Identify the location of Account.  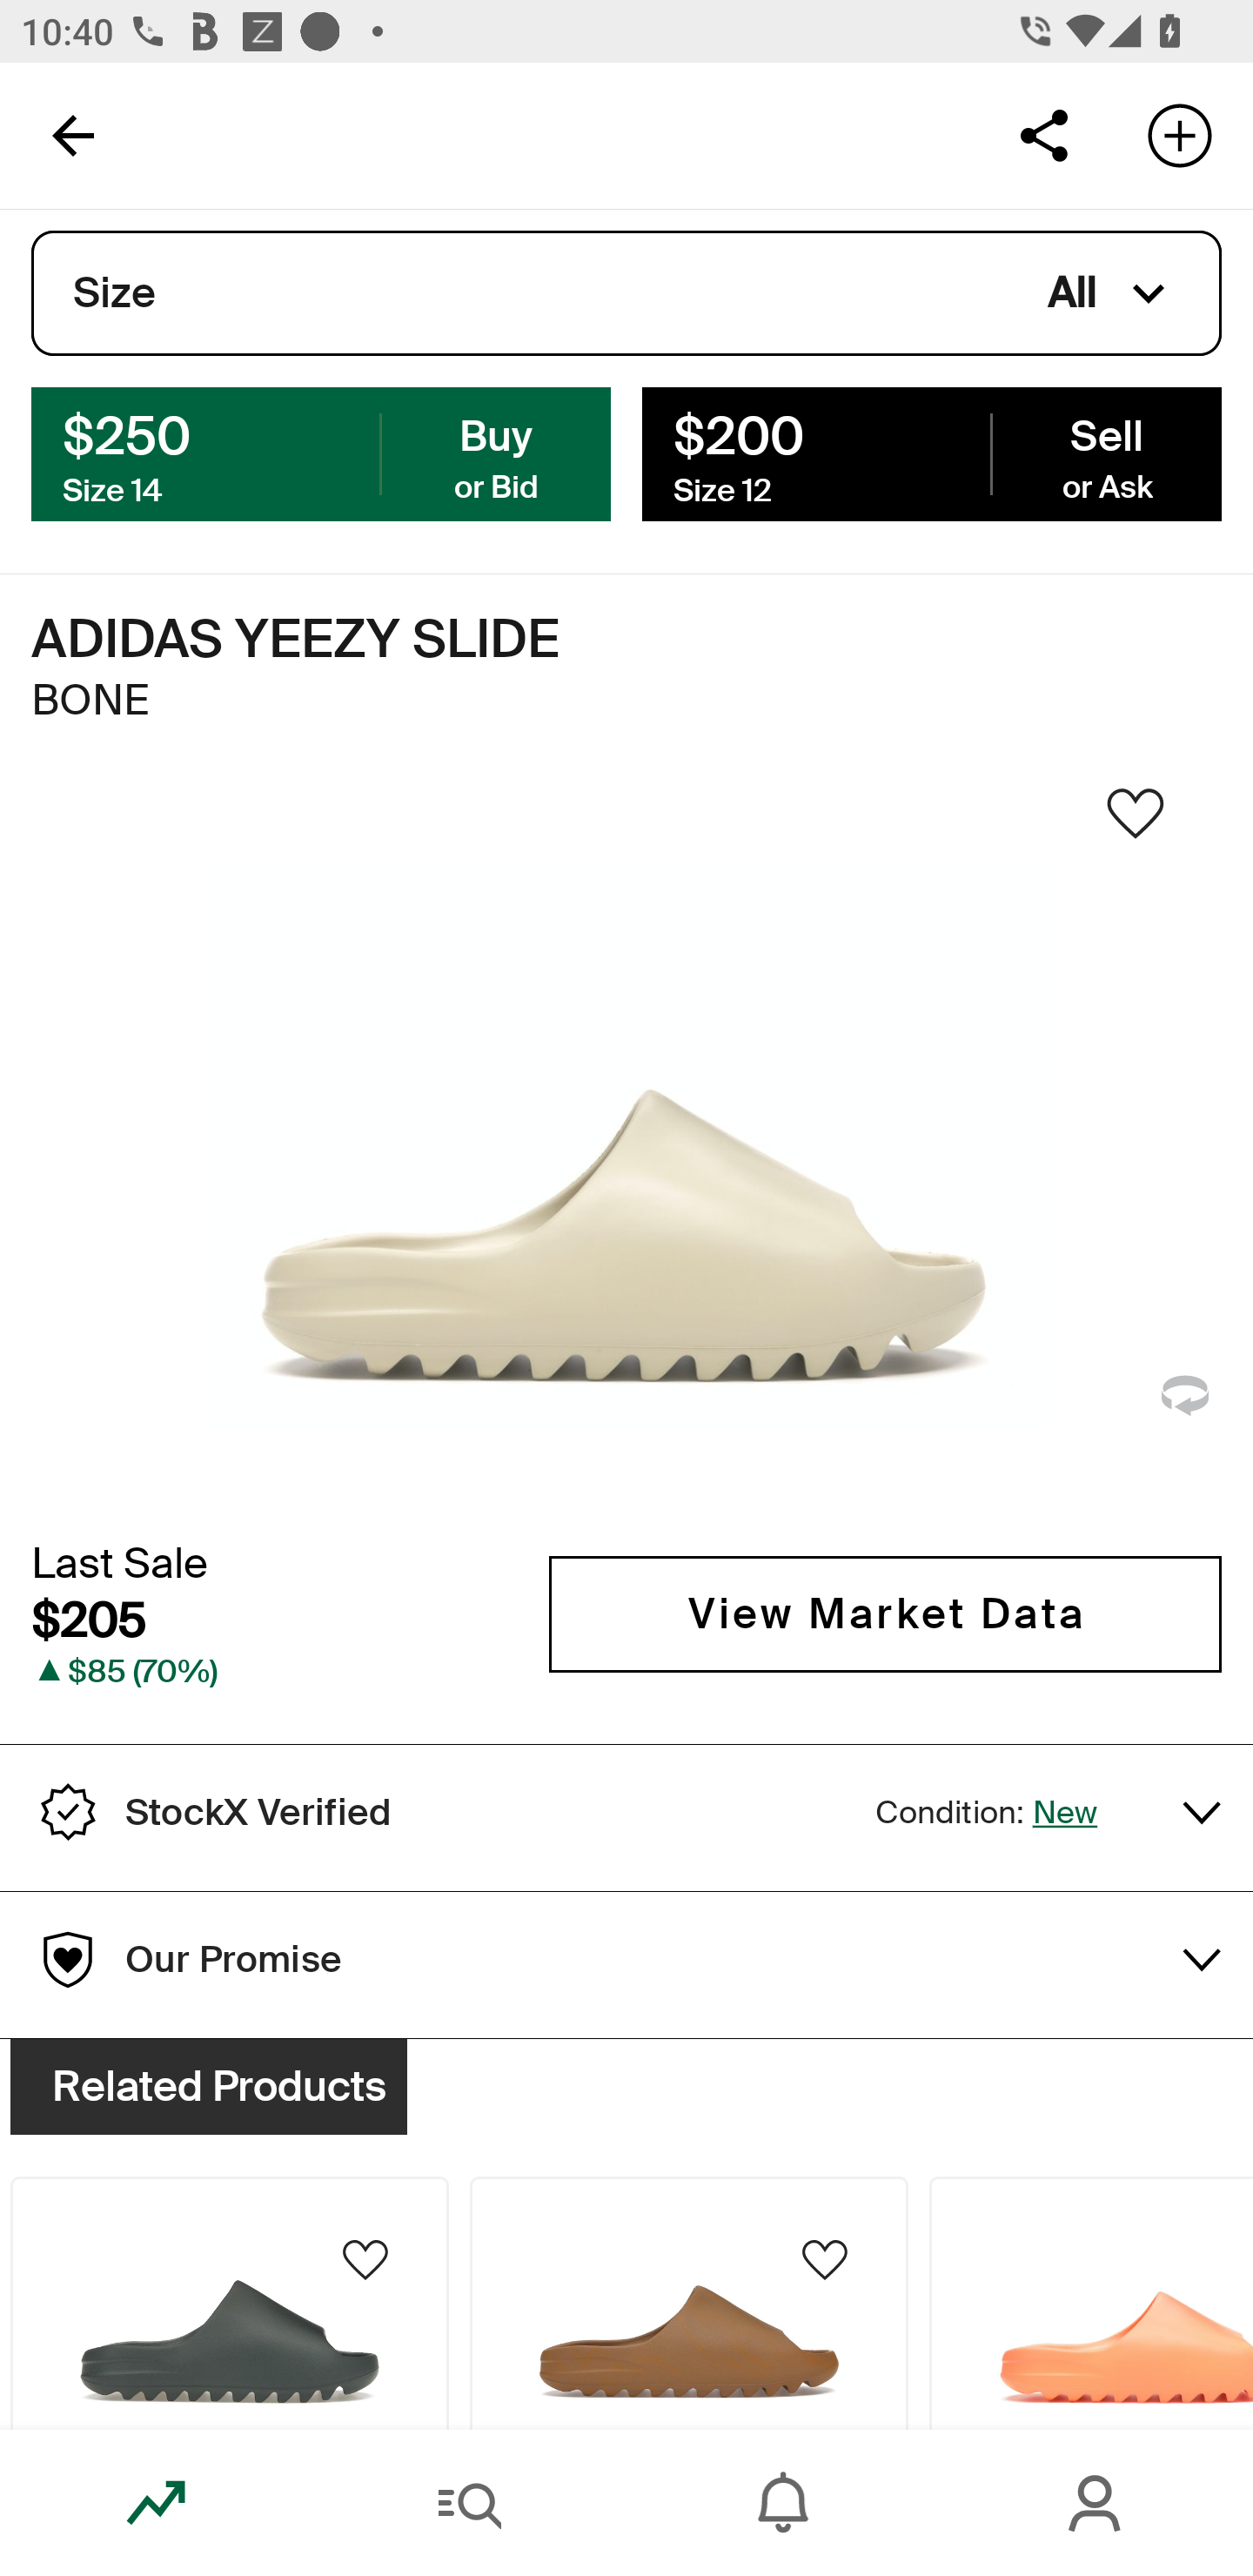
(1096, 2503).